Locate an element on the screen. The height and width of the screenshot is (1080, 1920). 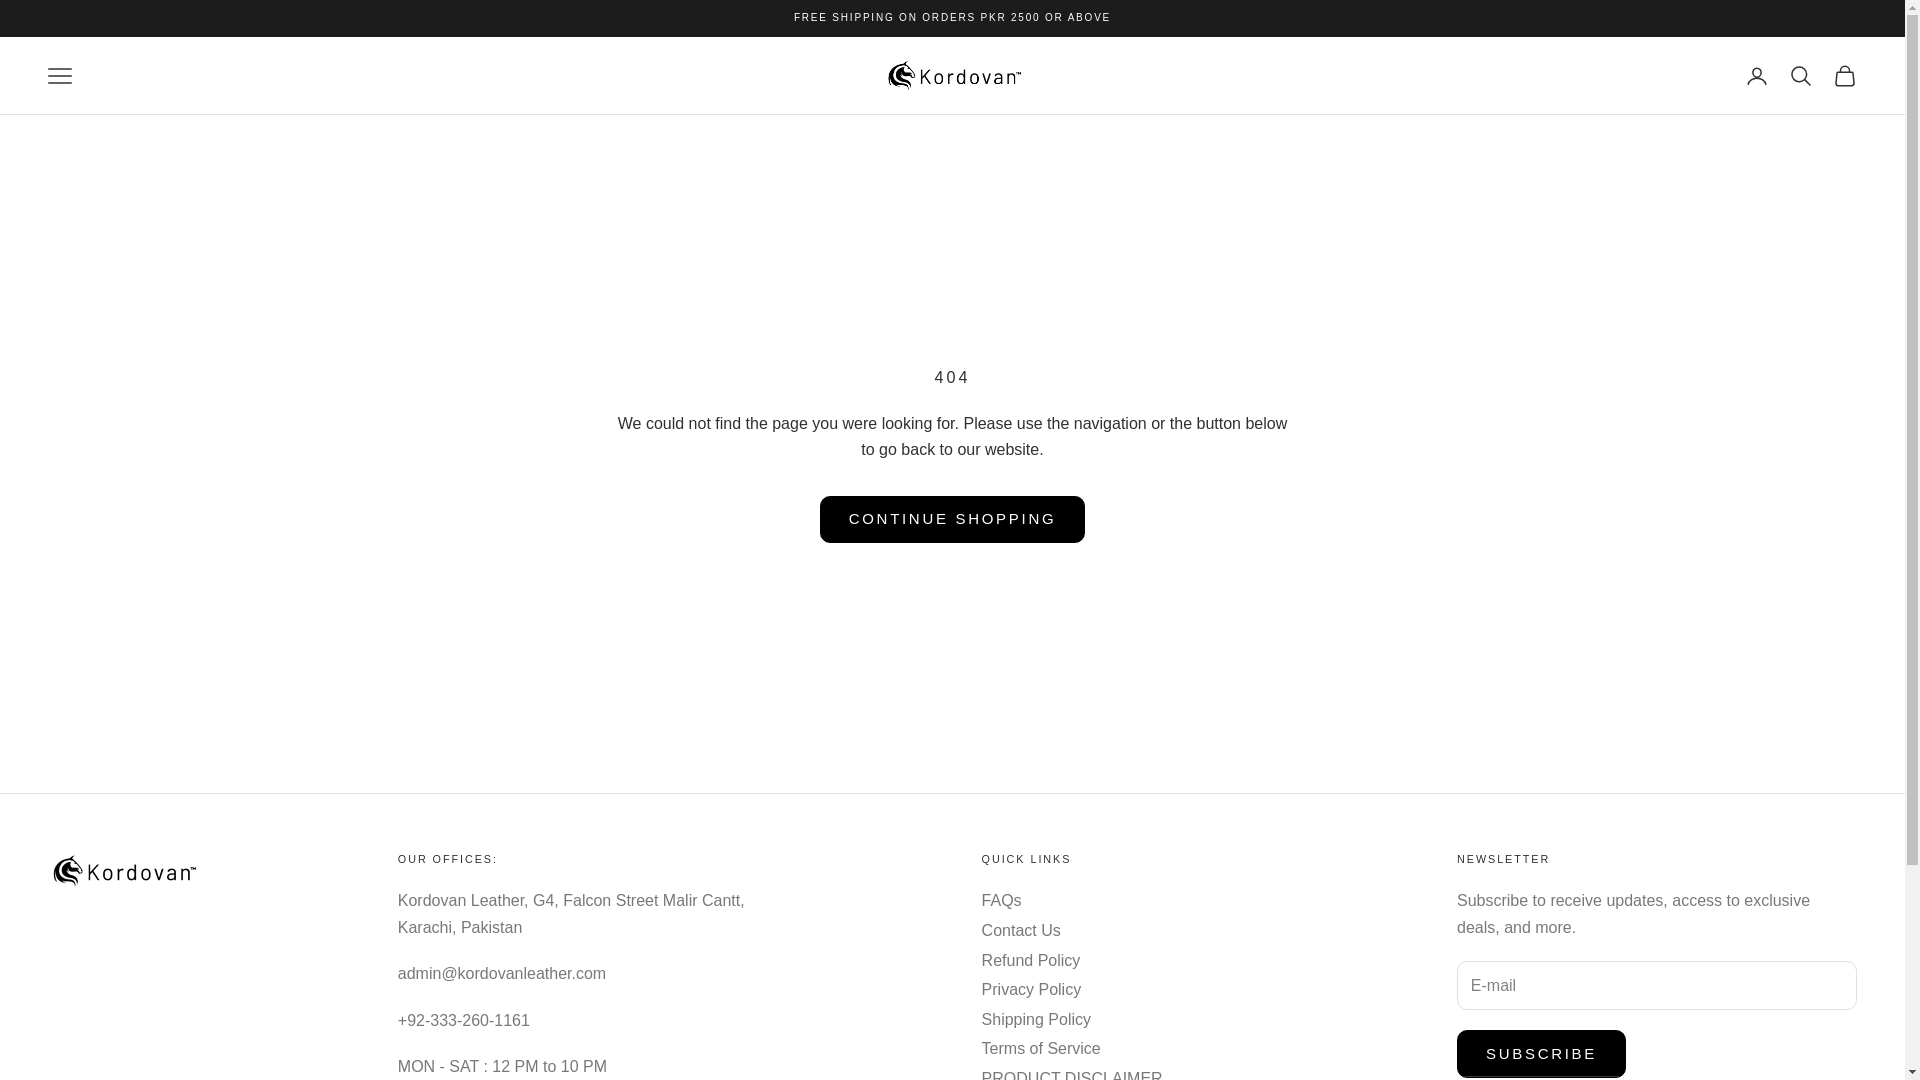
Kordovan is located at coordinates (951, 76).